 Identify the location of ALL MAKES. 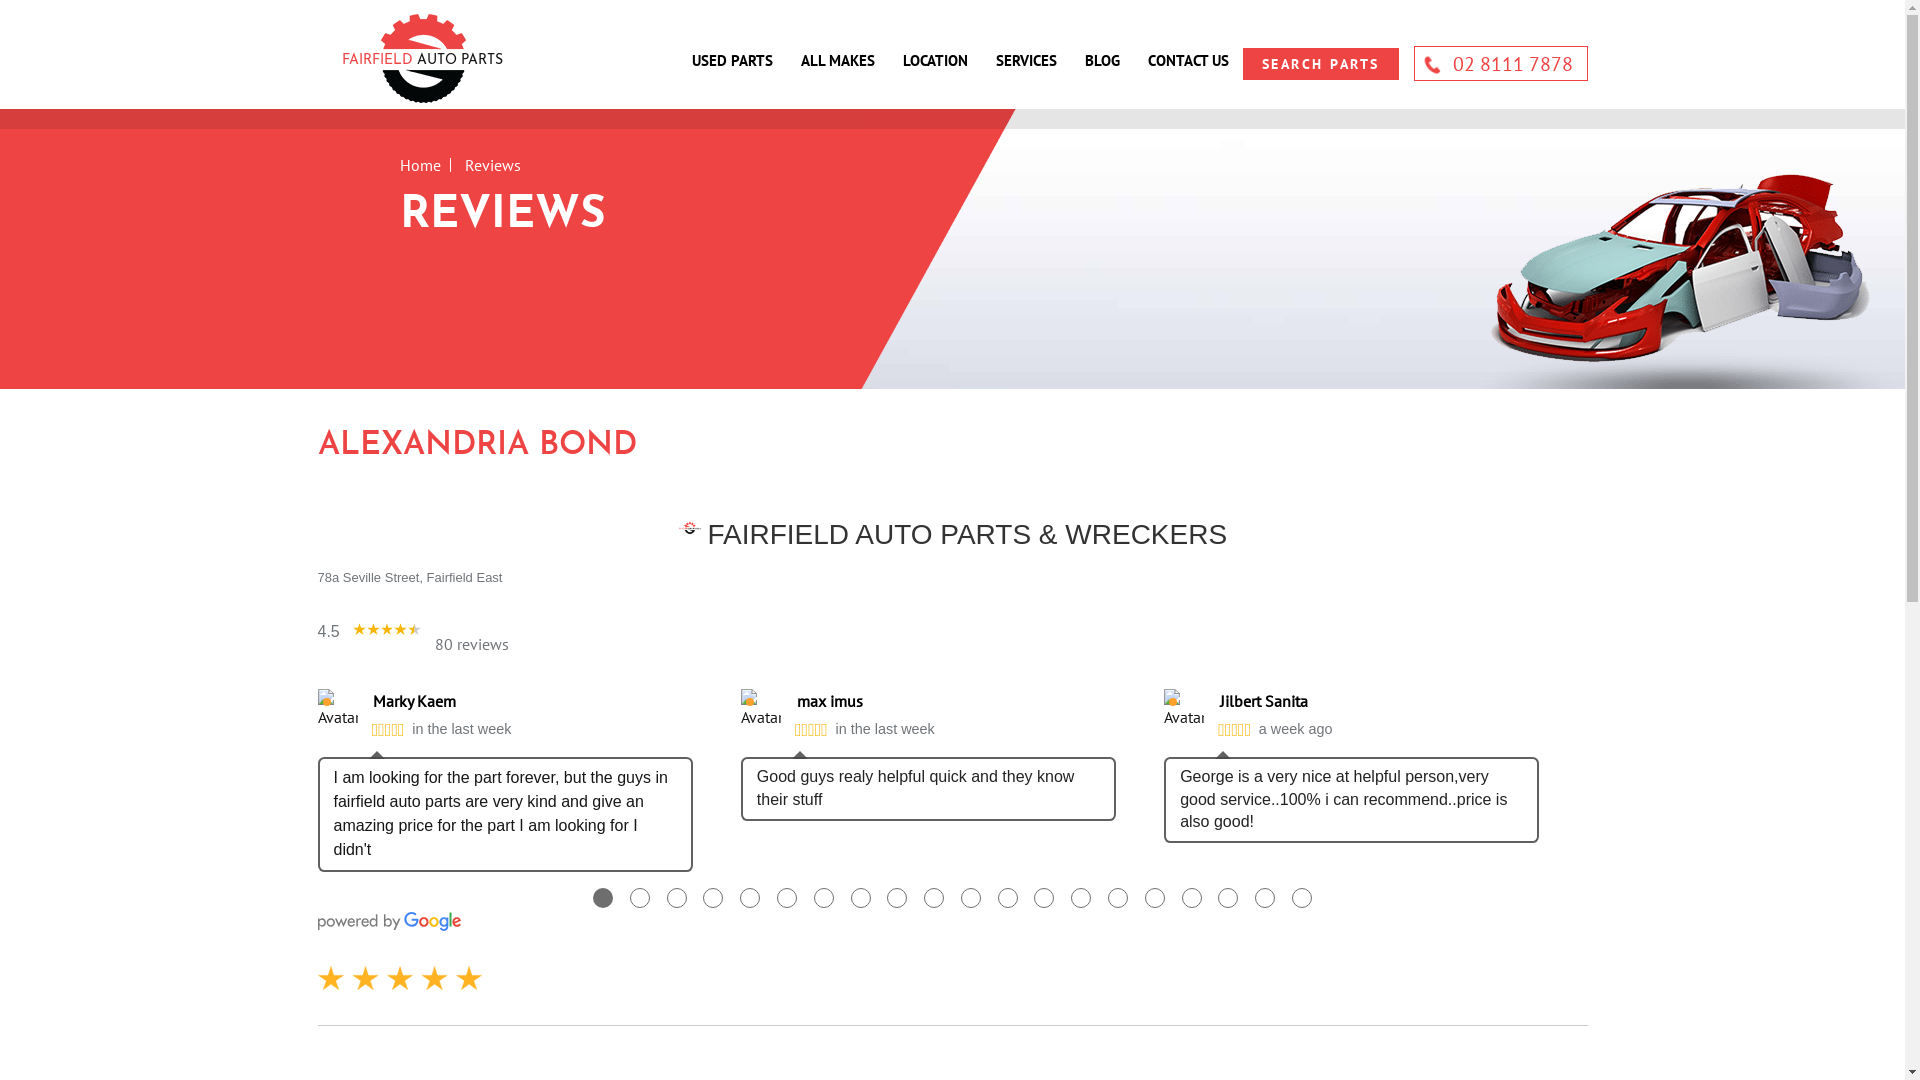
(844, 62).